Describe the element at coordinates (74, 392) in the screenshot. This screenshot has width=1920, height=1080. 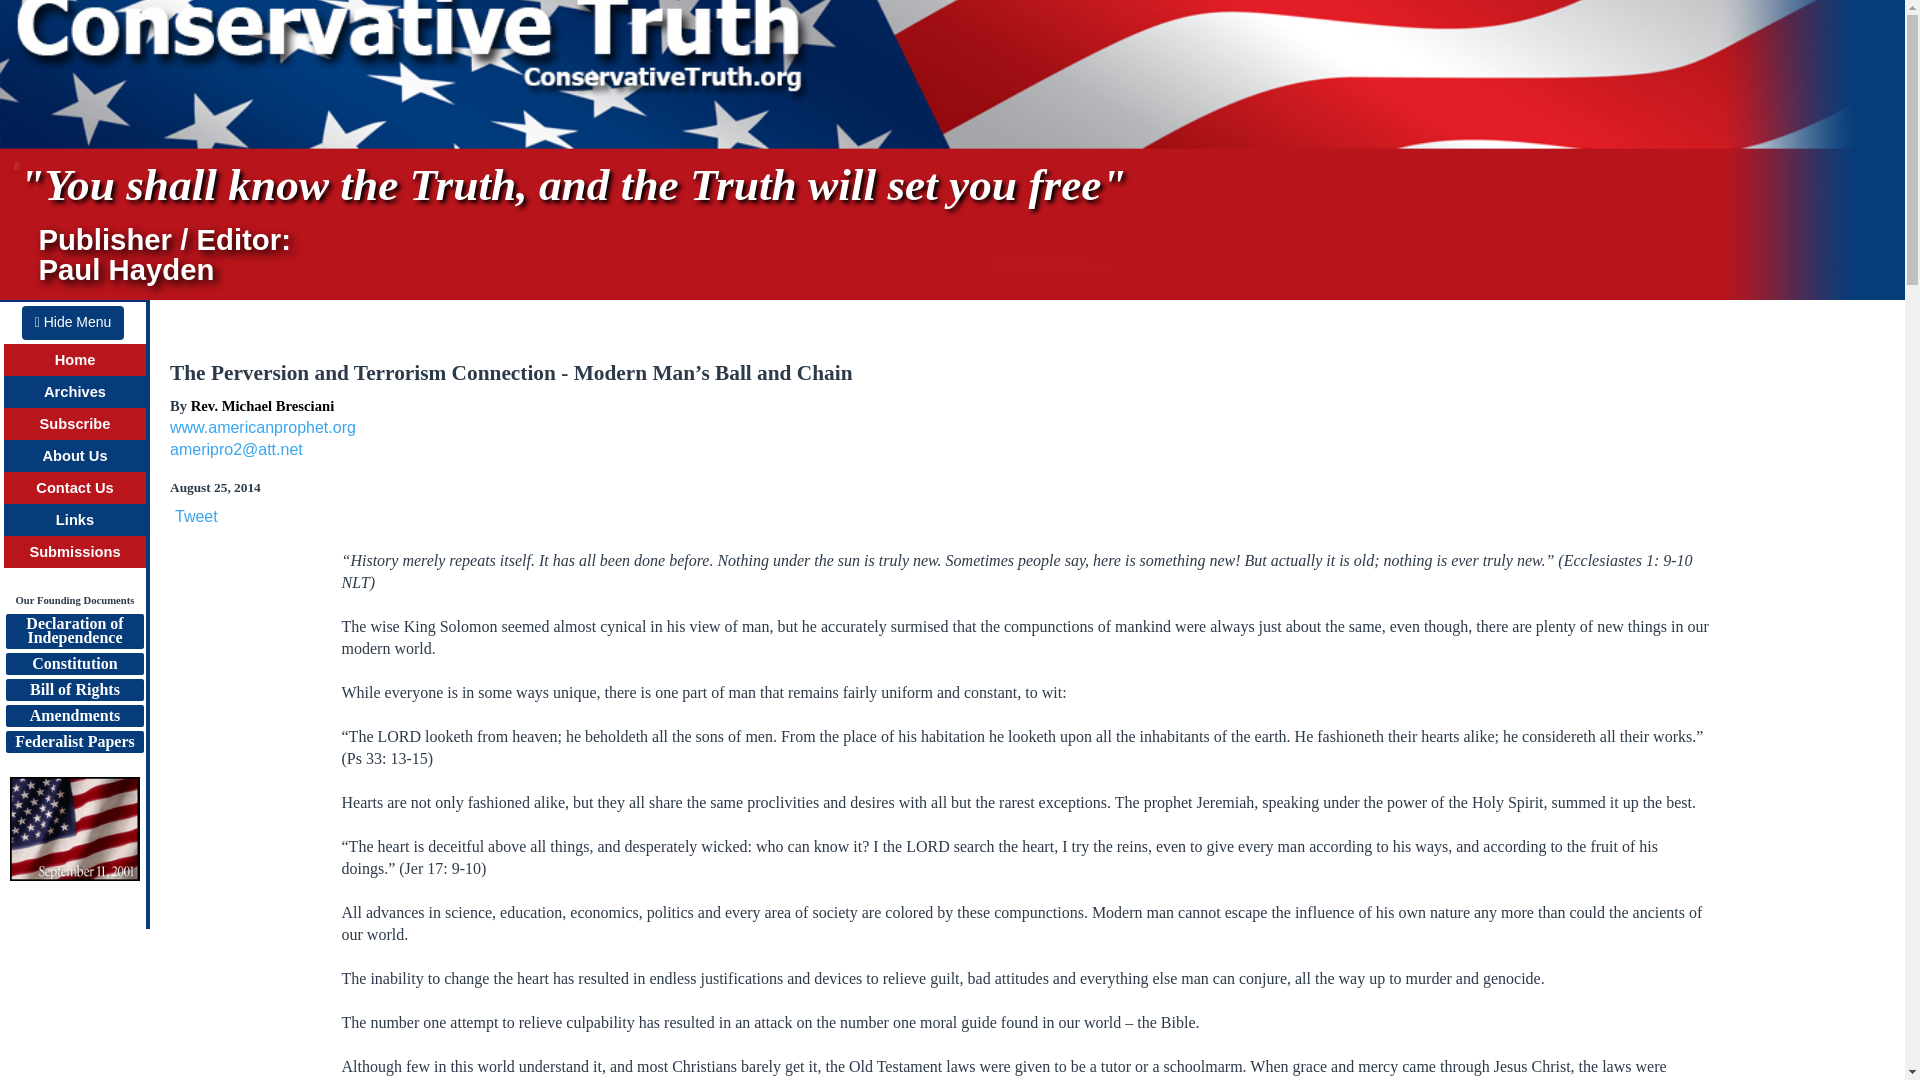
I see `Subscribe` at that location.